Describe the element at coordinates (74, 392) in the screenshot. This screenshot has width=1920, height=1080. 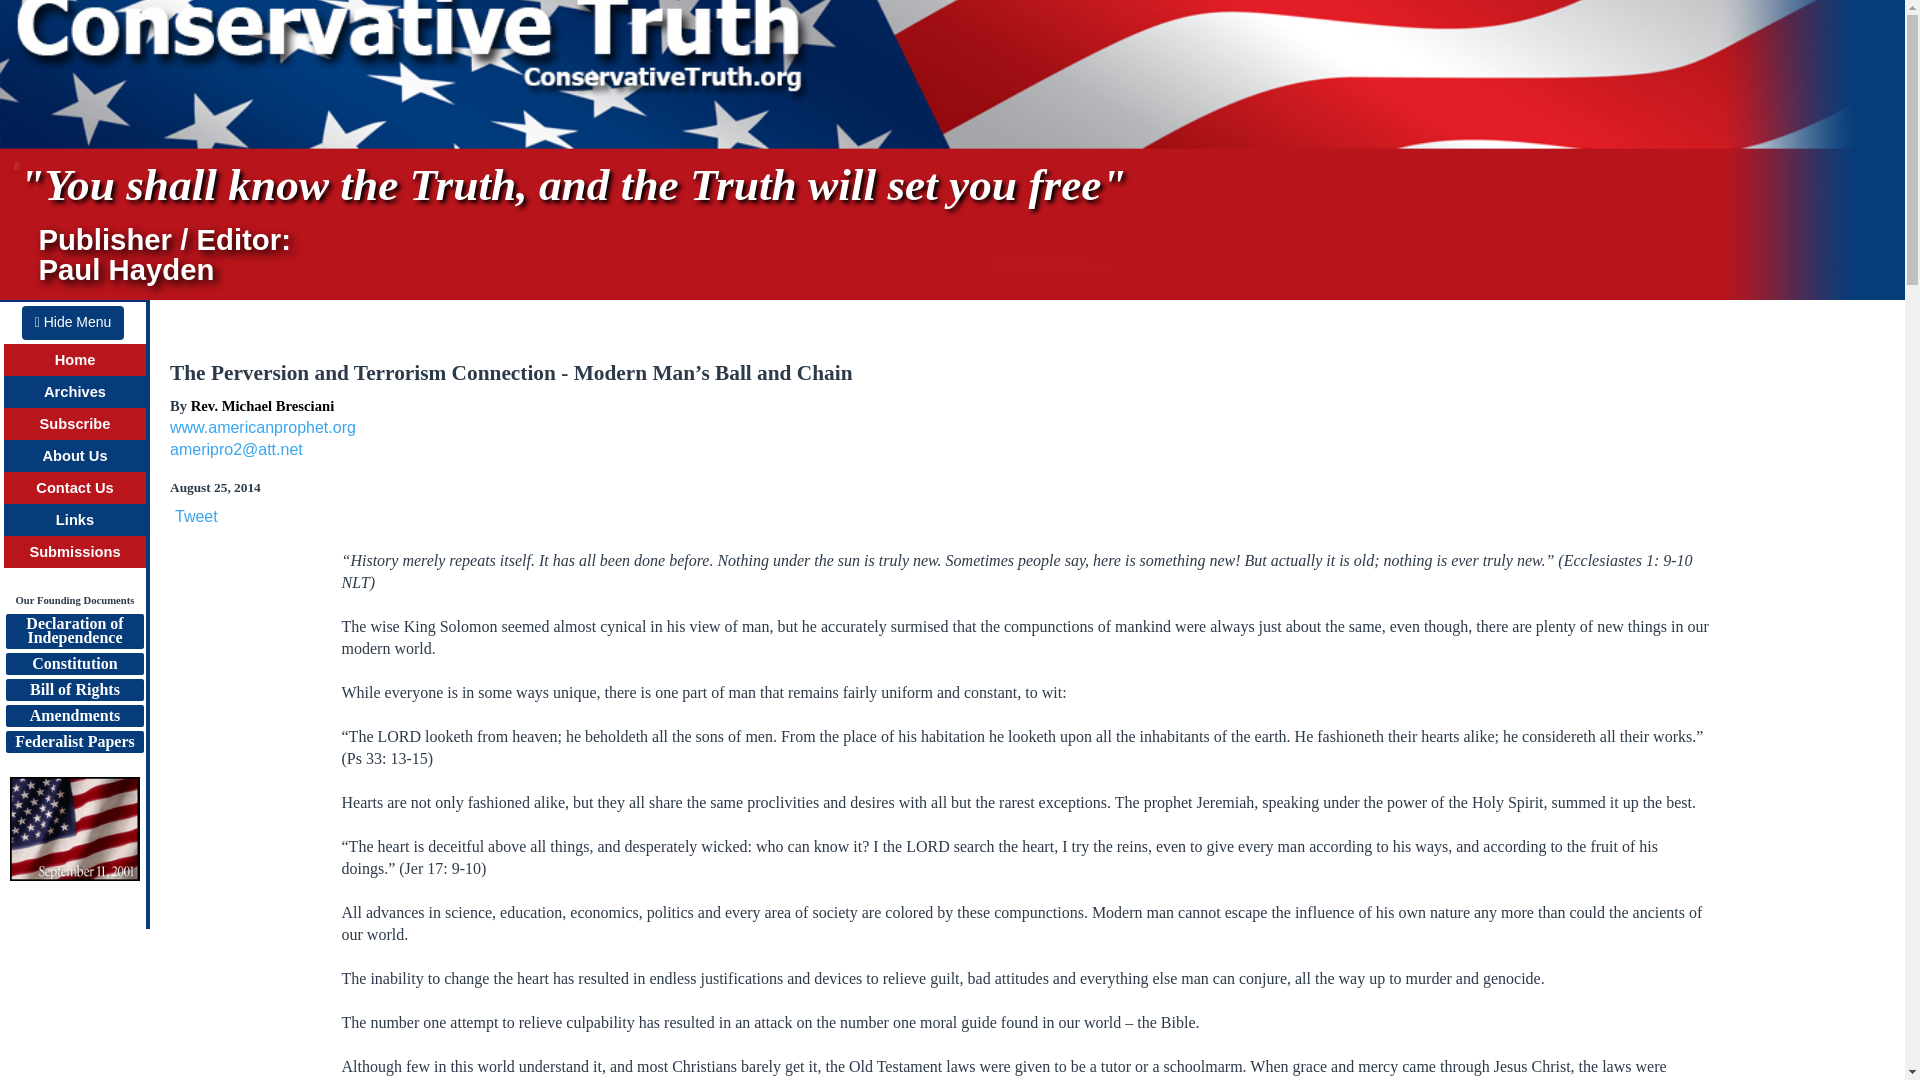
I see `Subscribe` at that location.